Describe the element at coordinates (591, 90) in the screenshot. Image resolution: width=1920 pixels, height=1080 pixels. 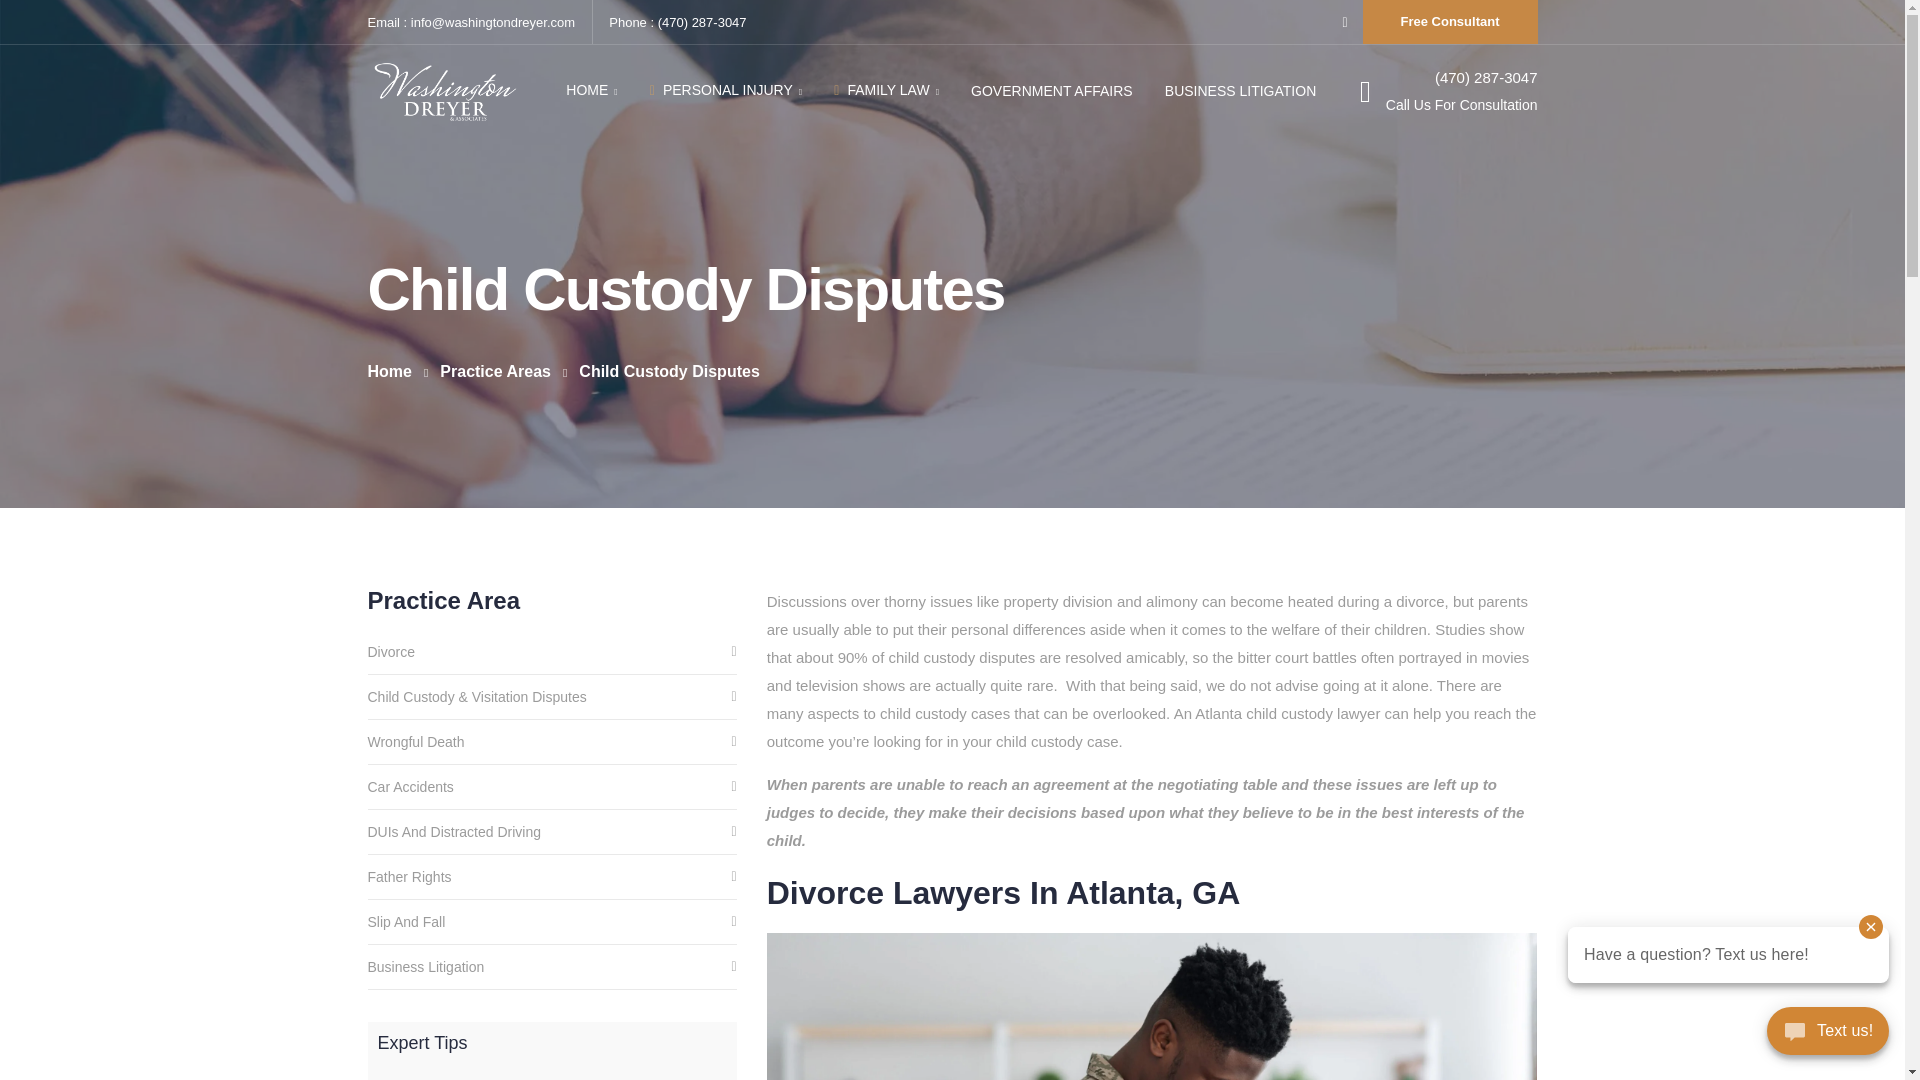
I see `FAMILY LAW` at that location.